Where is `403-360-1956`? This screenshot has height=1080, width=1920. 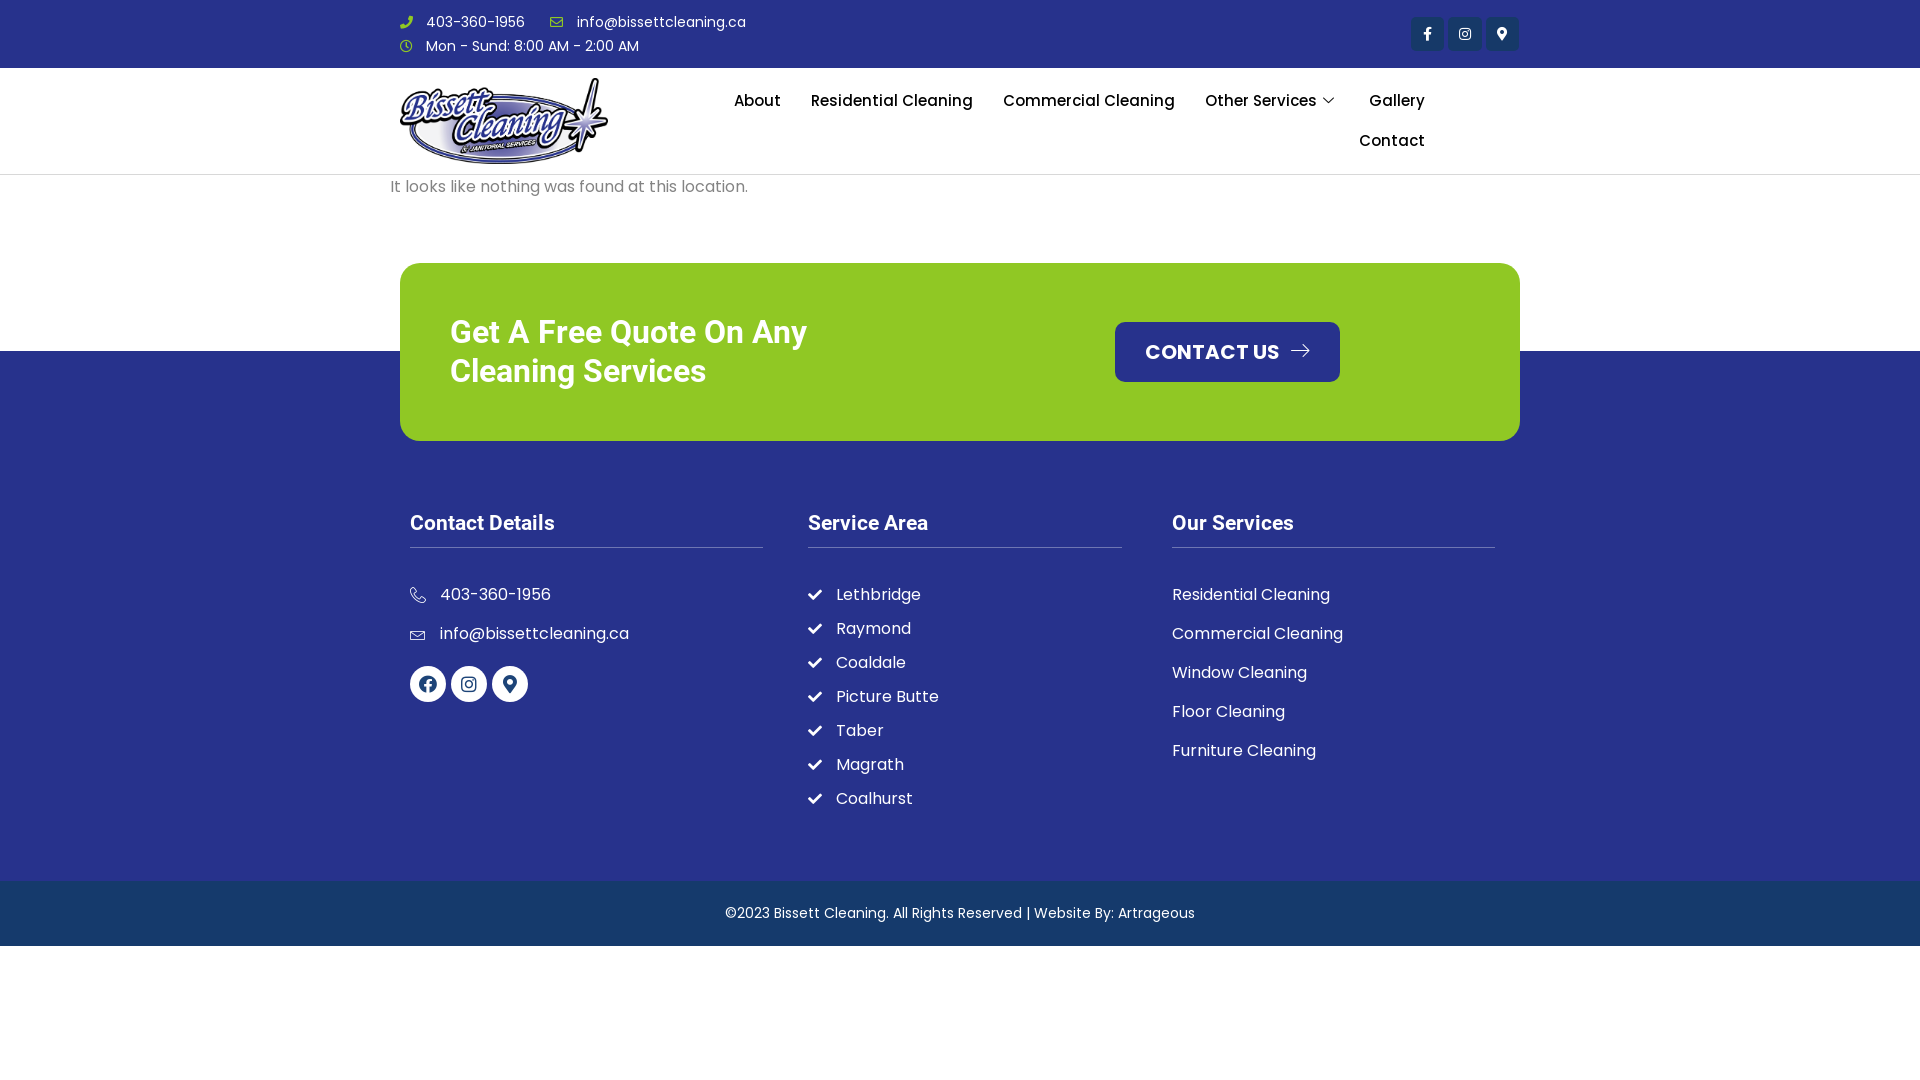 403-360-1956 is located at coordinates (462, 22).